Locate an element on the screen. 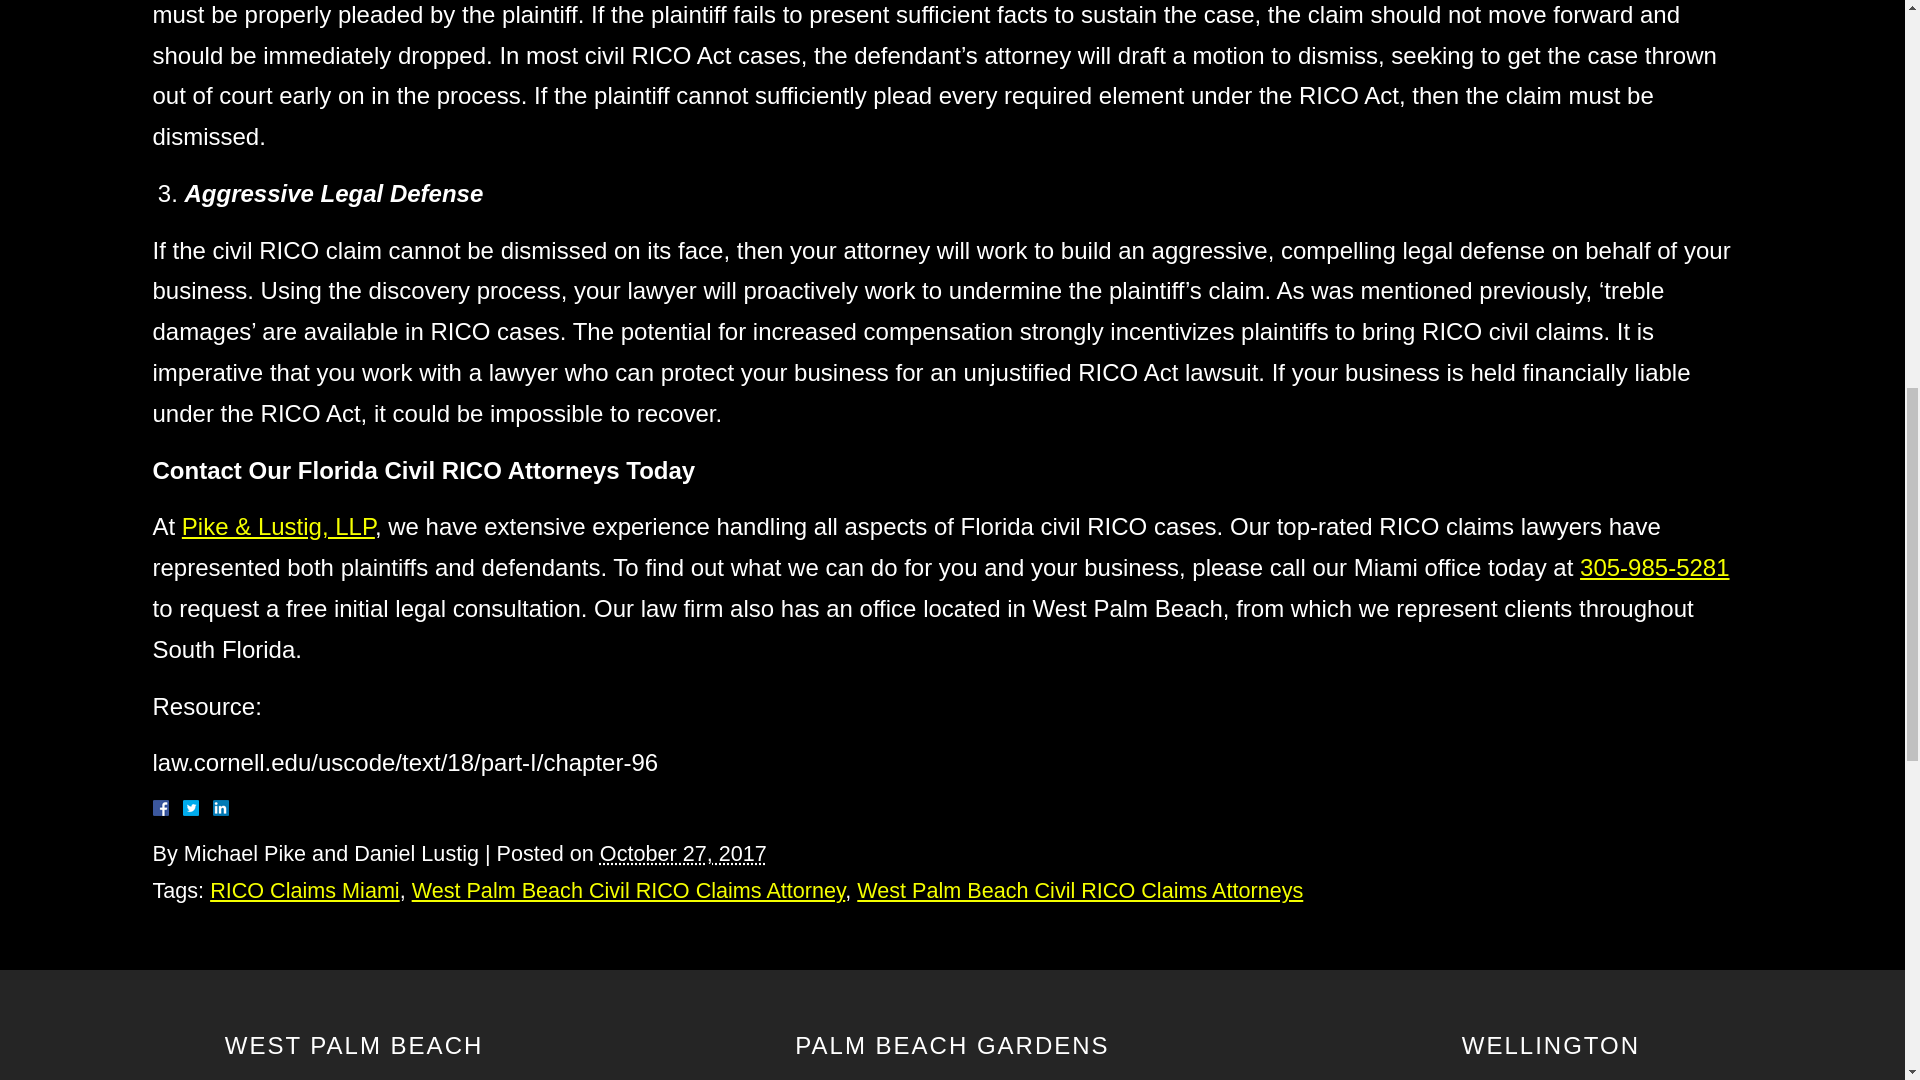 The height and width of the screenshot is (1080, 1920). Twitter is located at coordinates (198, 808).